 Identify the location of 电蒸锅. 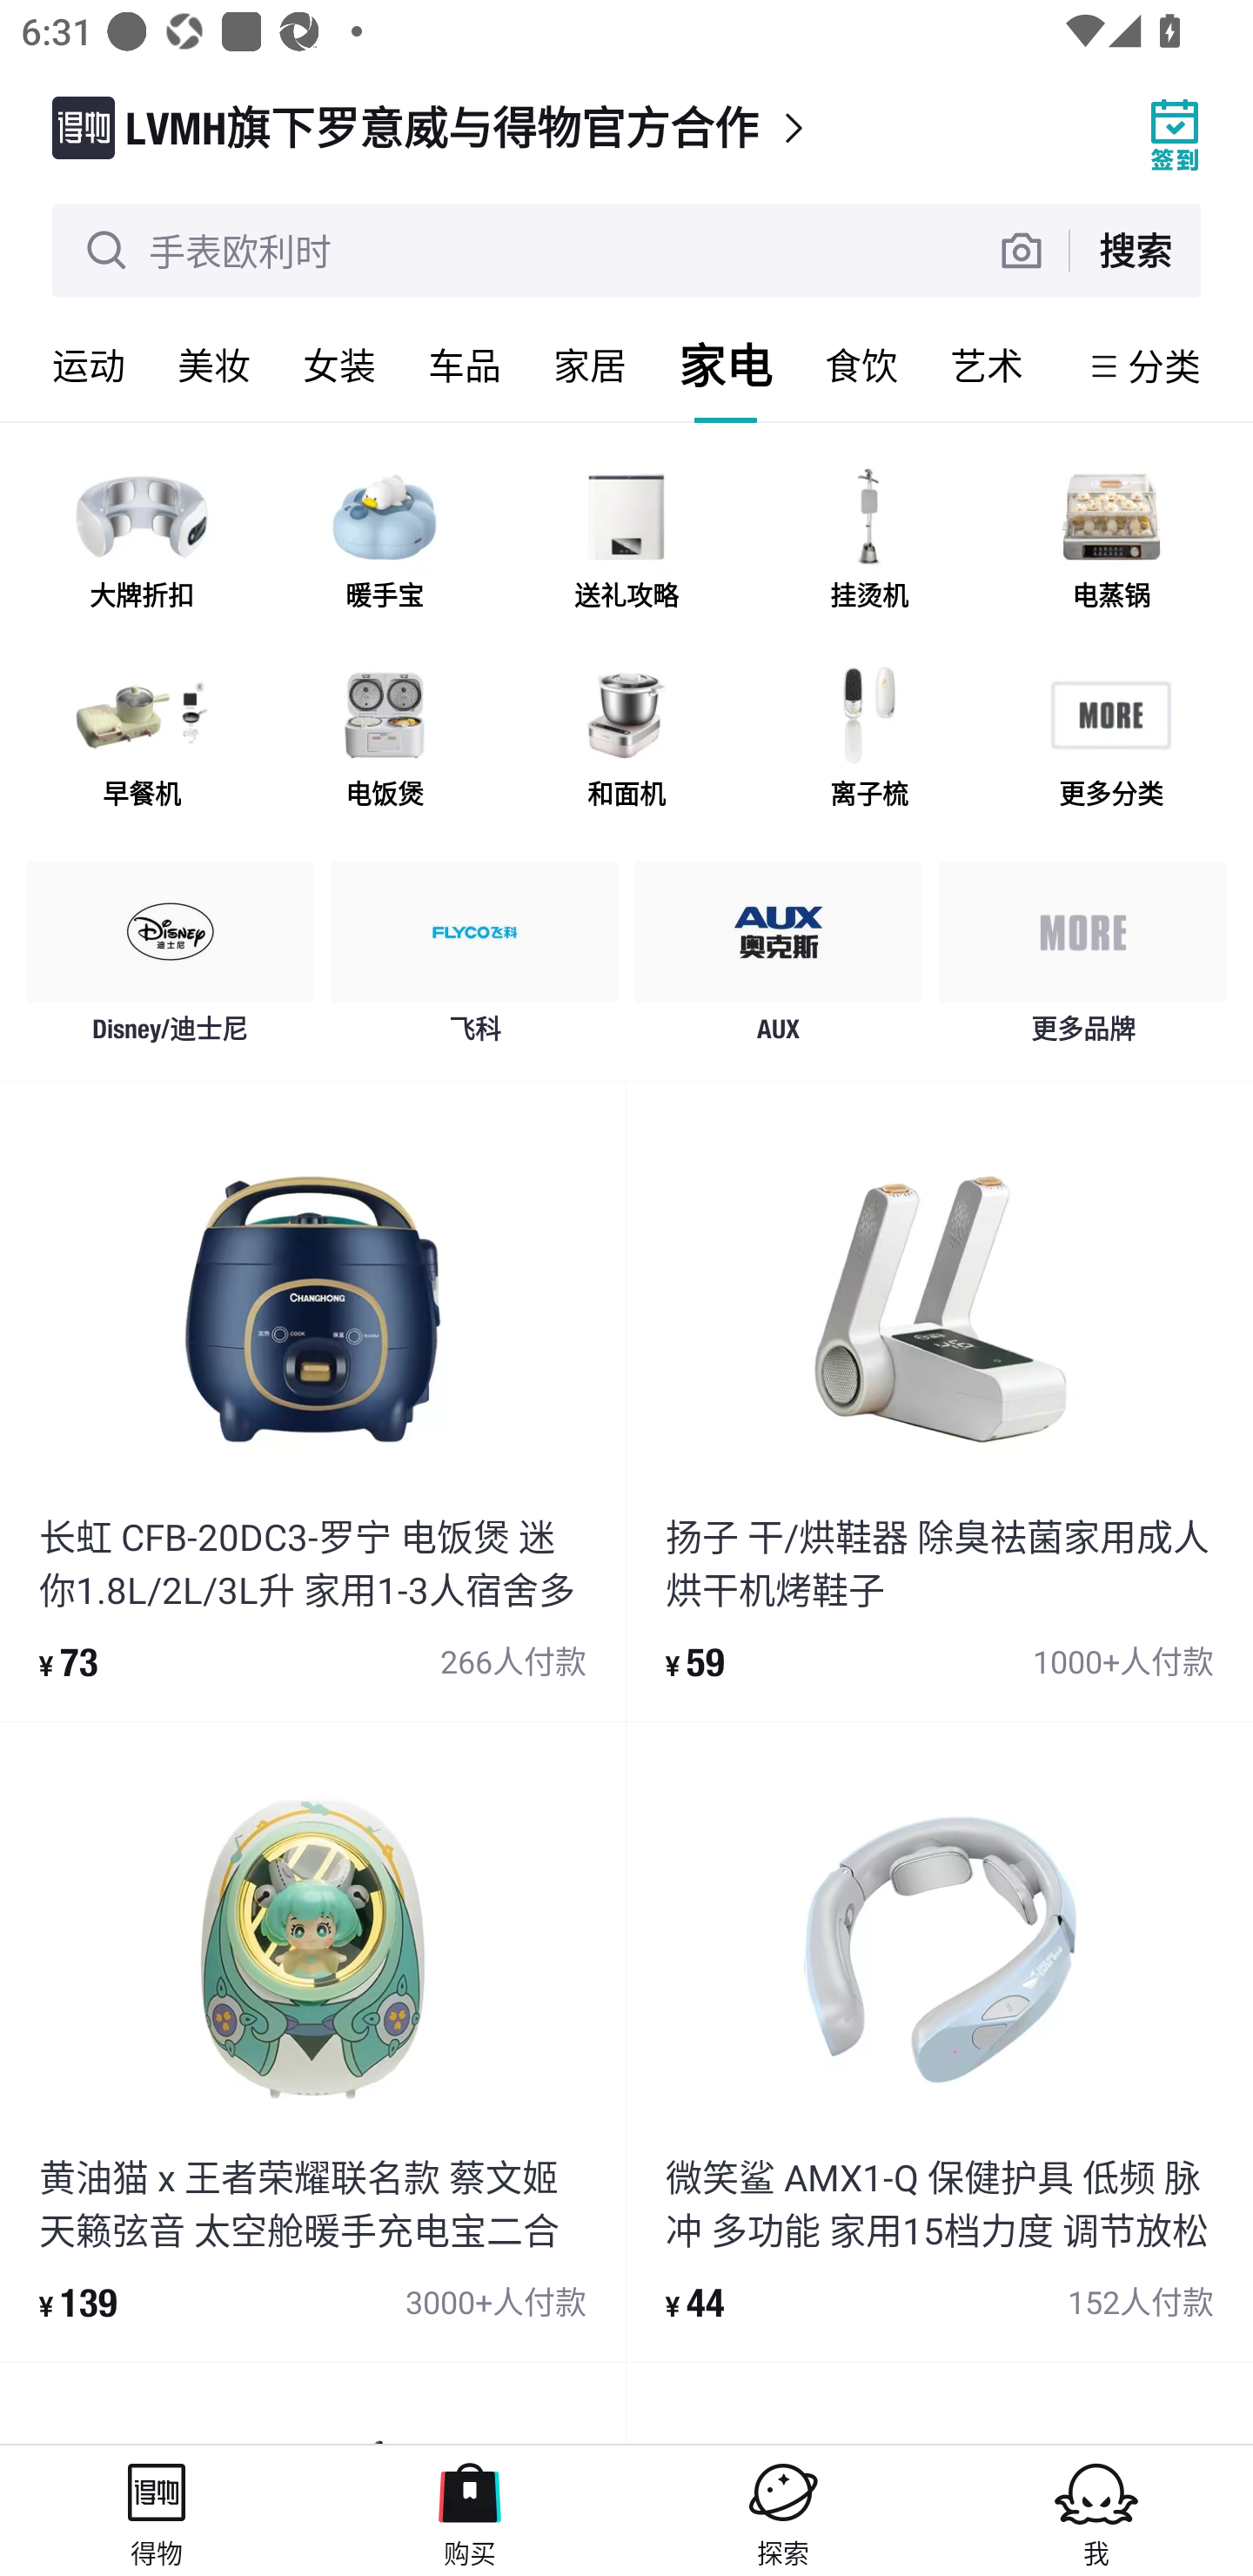
(1110, 542).